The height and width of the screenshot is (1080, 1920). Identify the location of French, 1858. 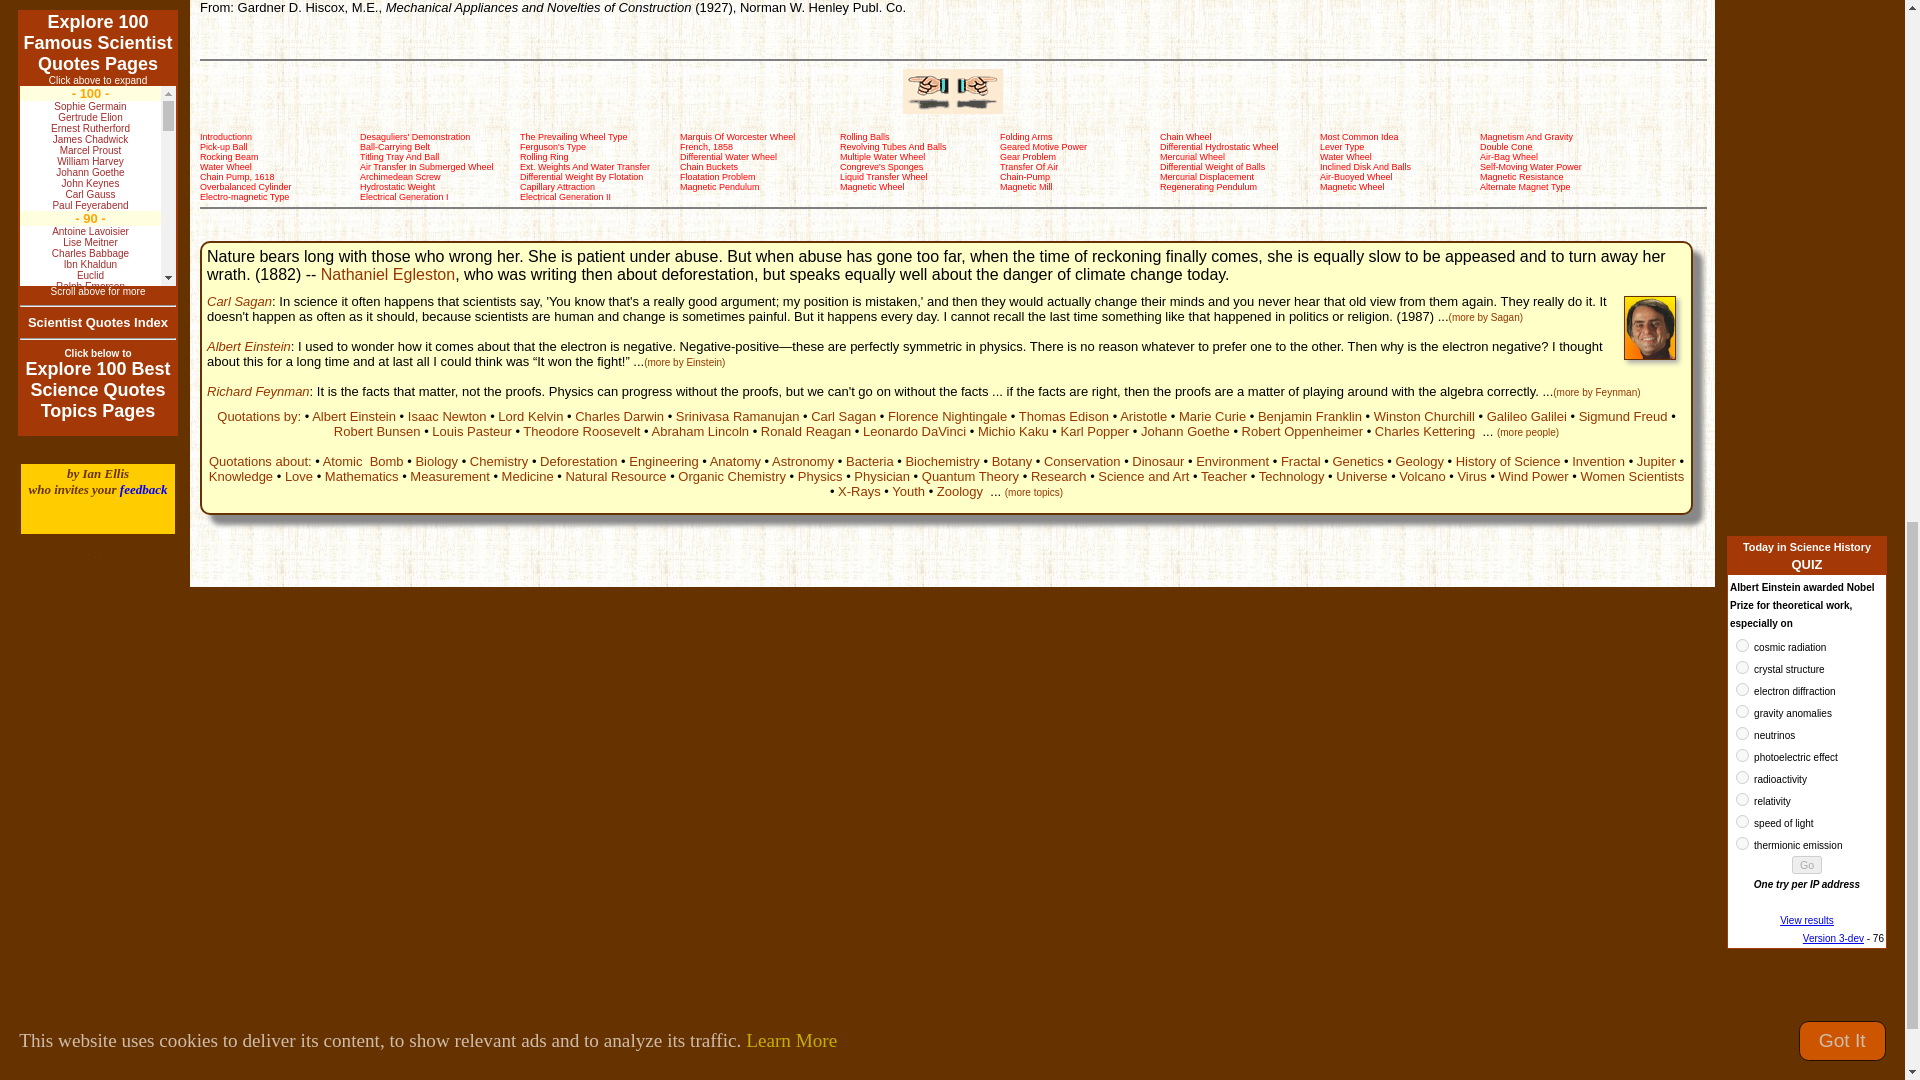
(706, 146).